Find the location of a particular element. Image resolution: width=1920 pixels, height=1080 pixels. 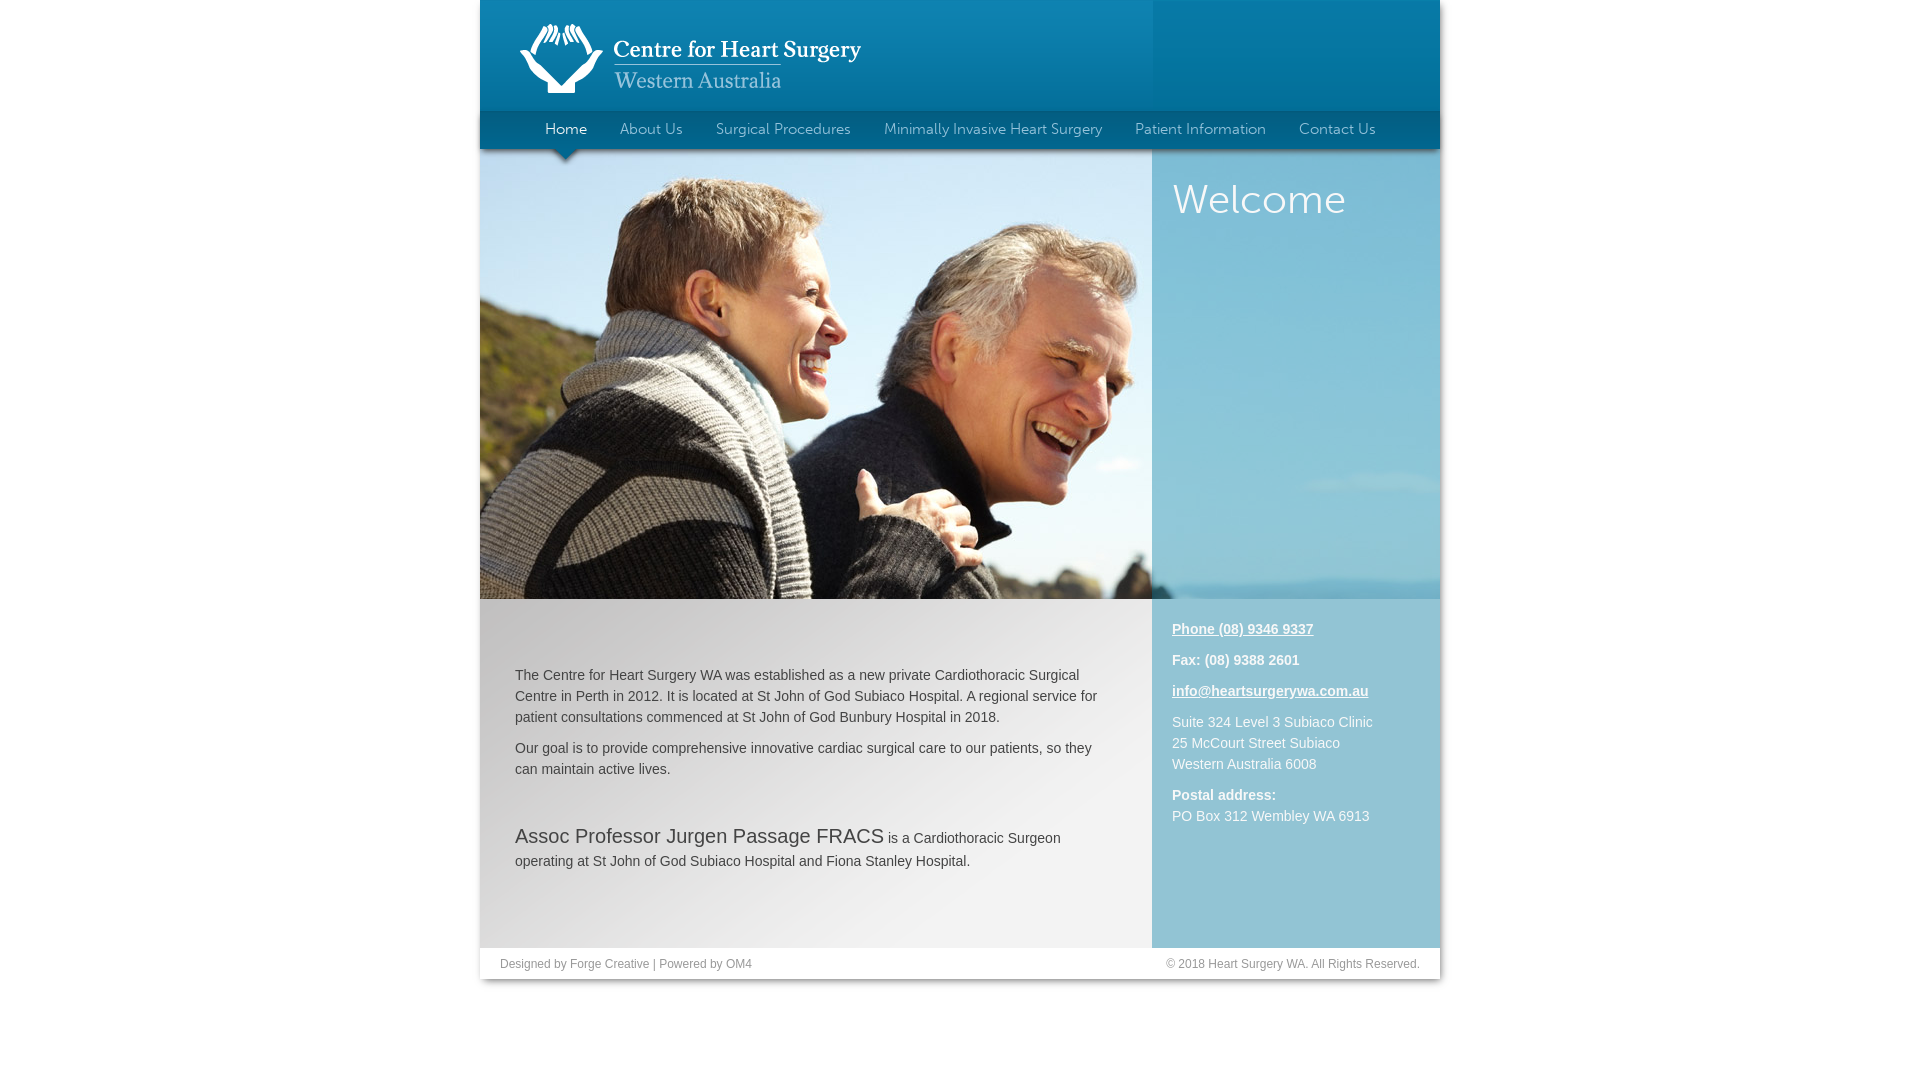

About Us is located at coordinates (652, 130).